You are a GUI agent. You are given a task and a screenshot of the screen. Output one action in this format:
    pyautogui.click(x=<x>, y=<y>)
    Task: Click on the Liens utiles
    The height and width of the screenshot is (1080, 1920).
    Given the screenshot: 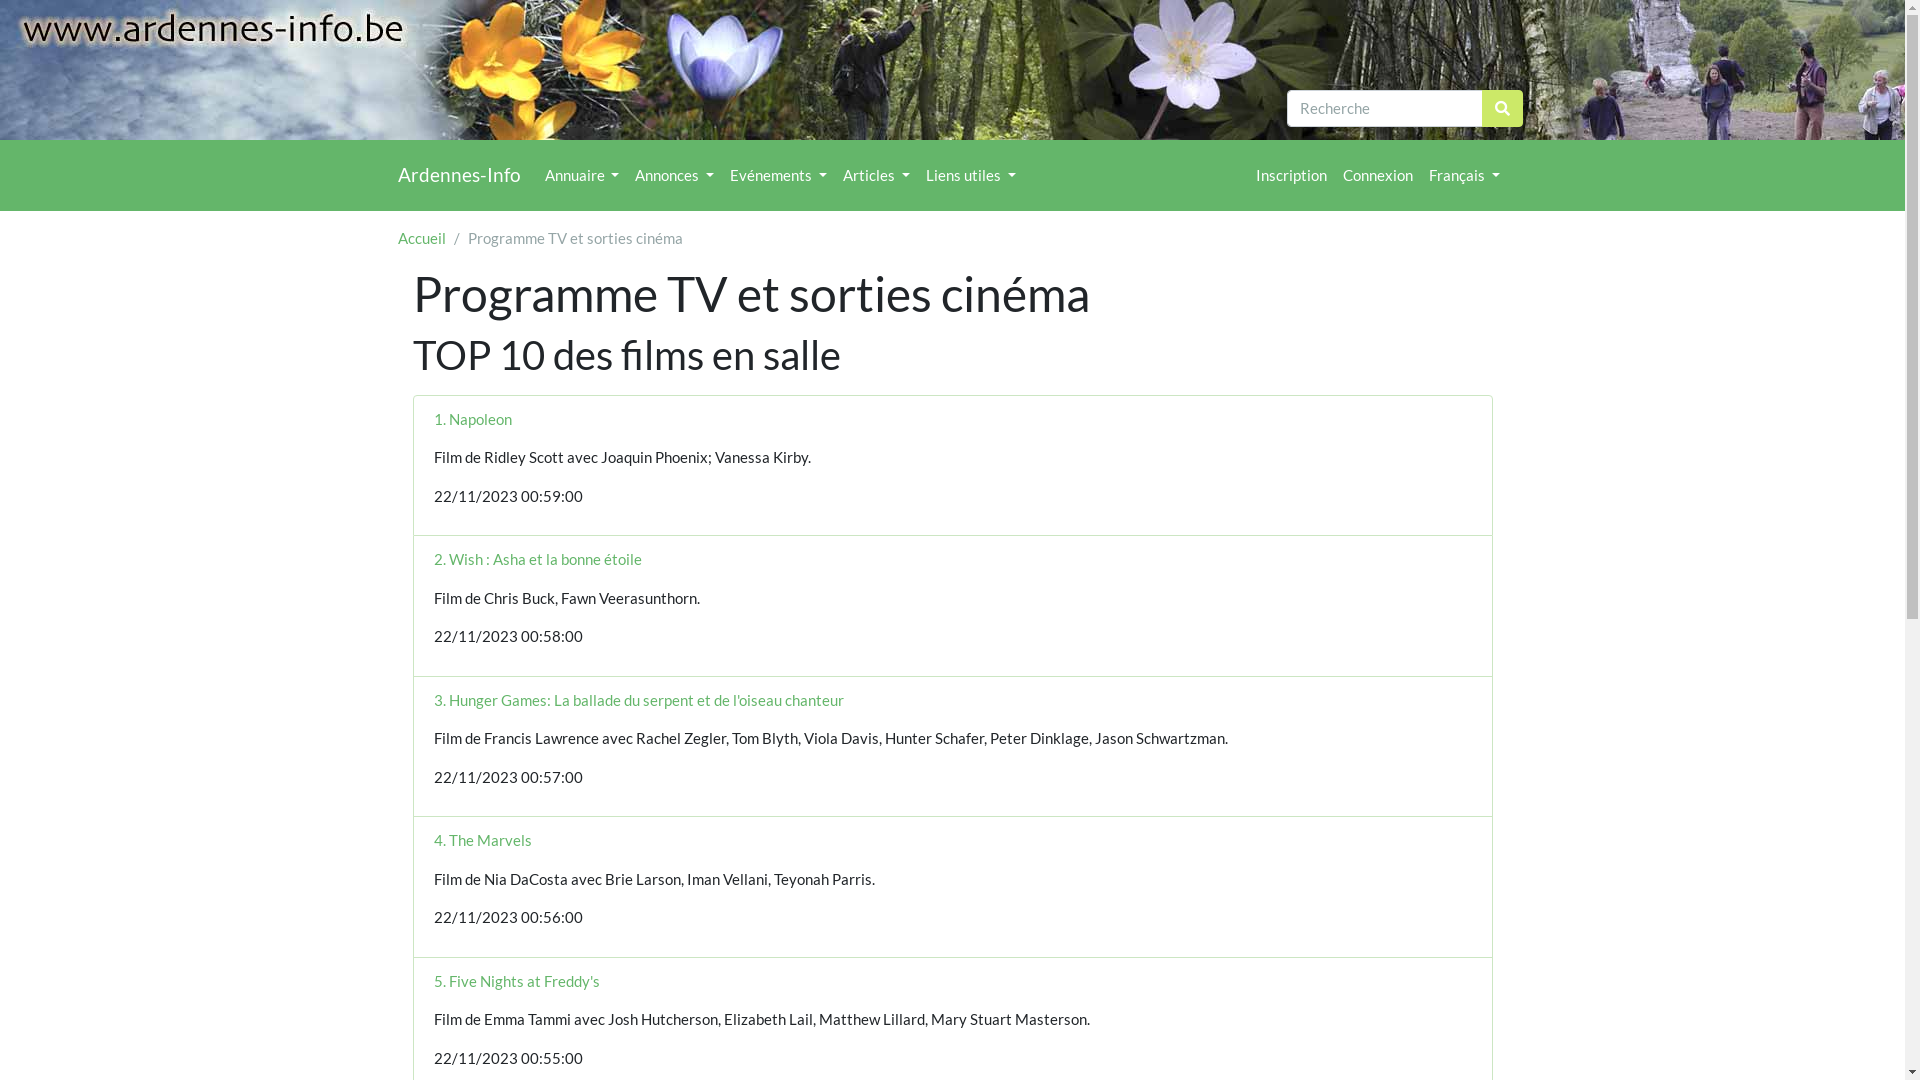 What is the action you would take?
    pyautogui.click(x=971, y=175)
    